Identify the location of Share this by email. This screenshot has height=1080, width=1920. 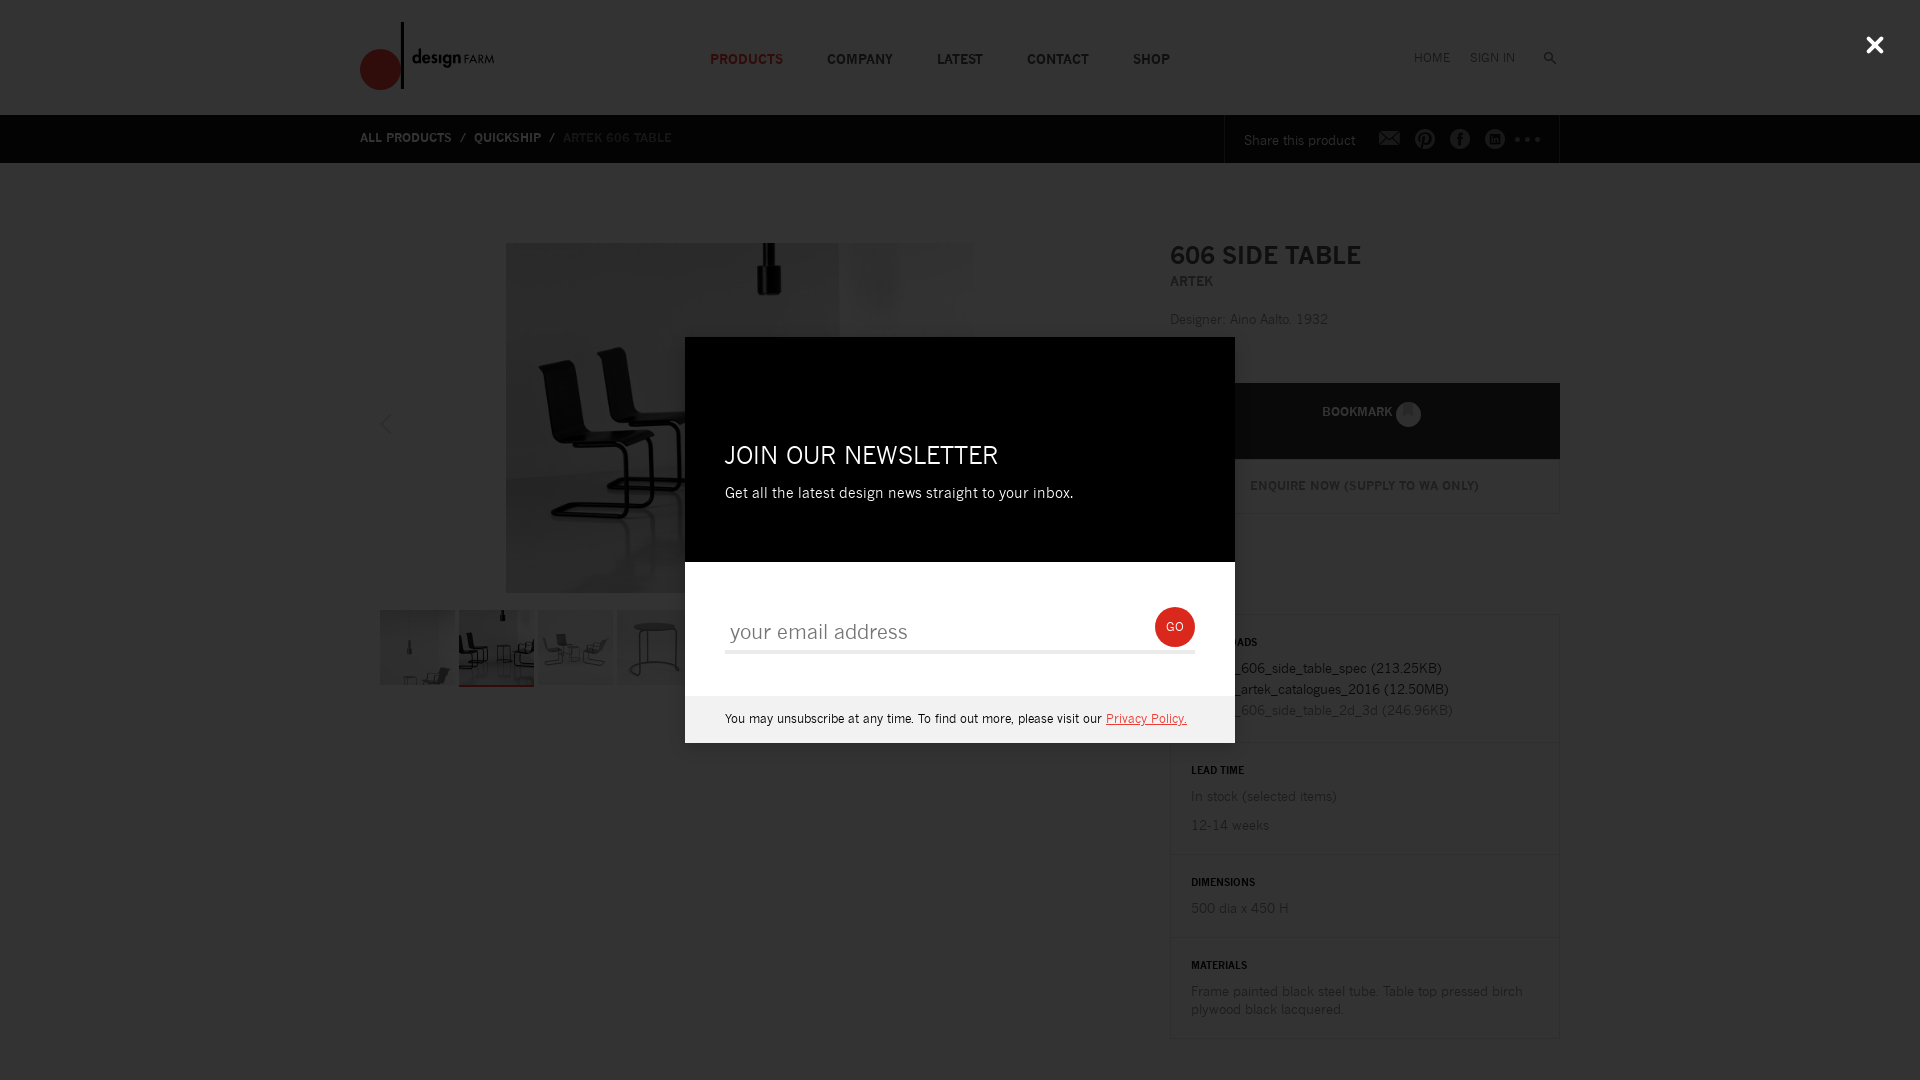
(1390, 139).